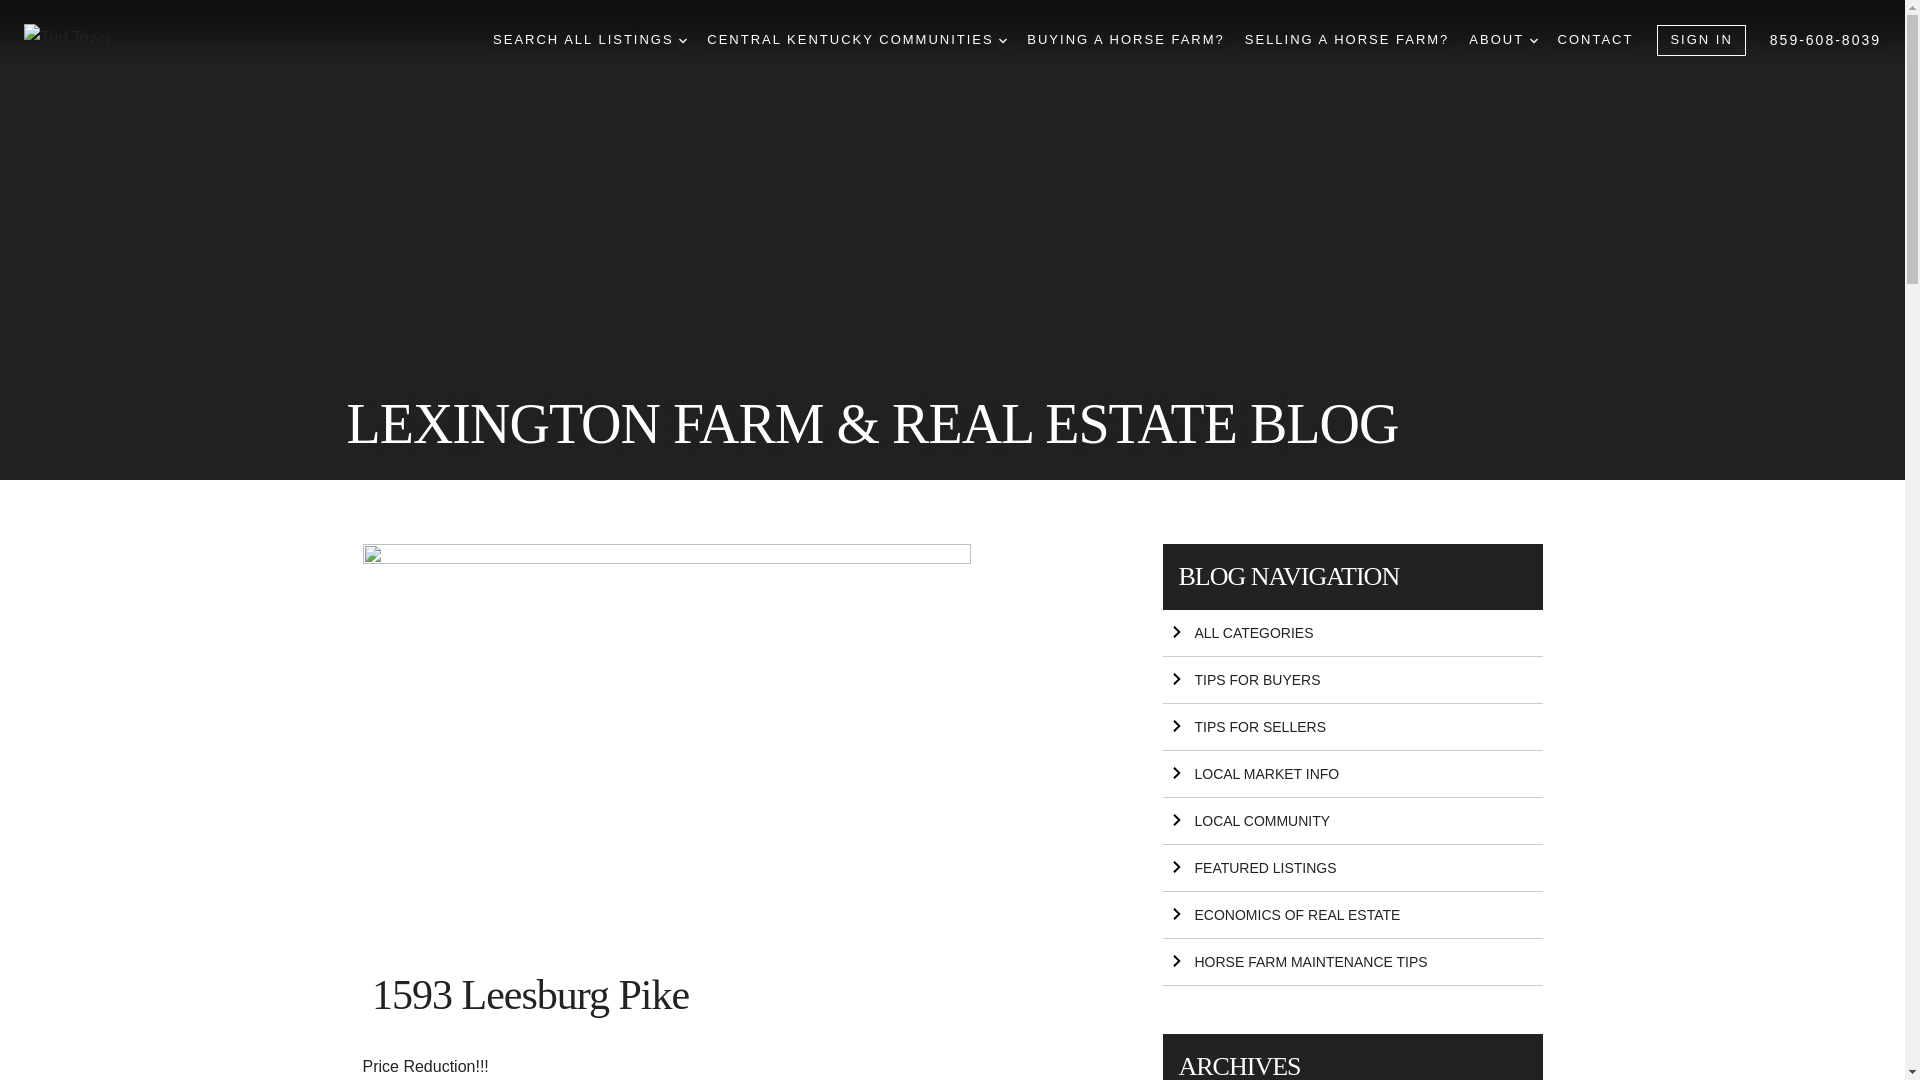  Describe the element at coordinates (1002, 40) in the screenshot. I see `DROPDOWN ARROW` at that location.